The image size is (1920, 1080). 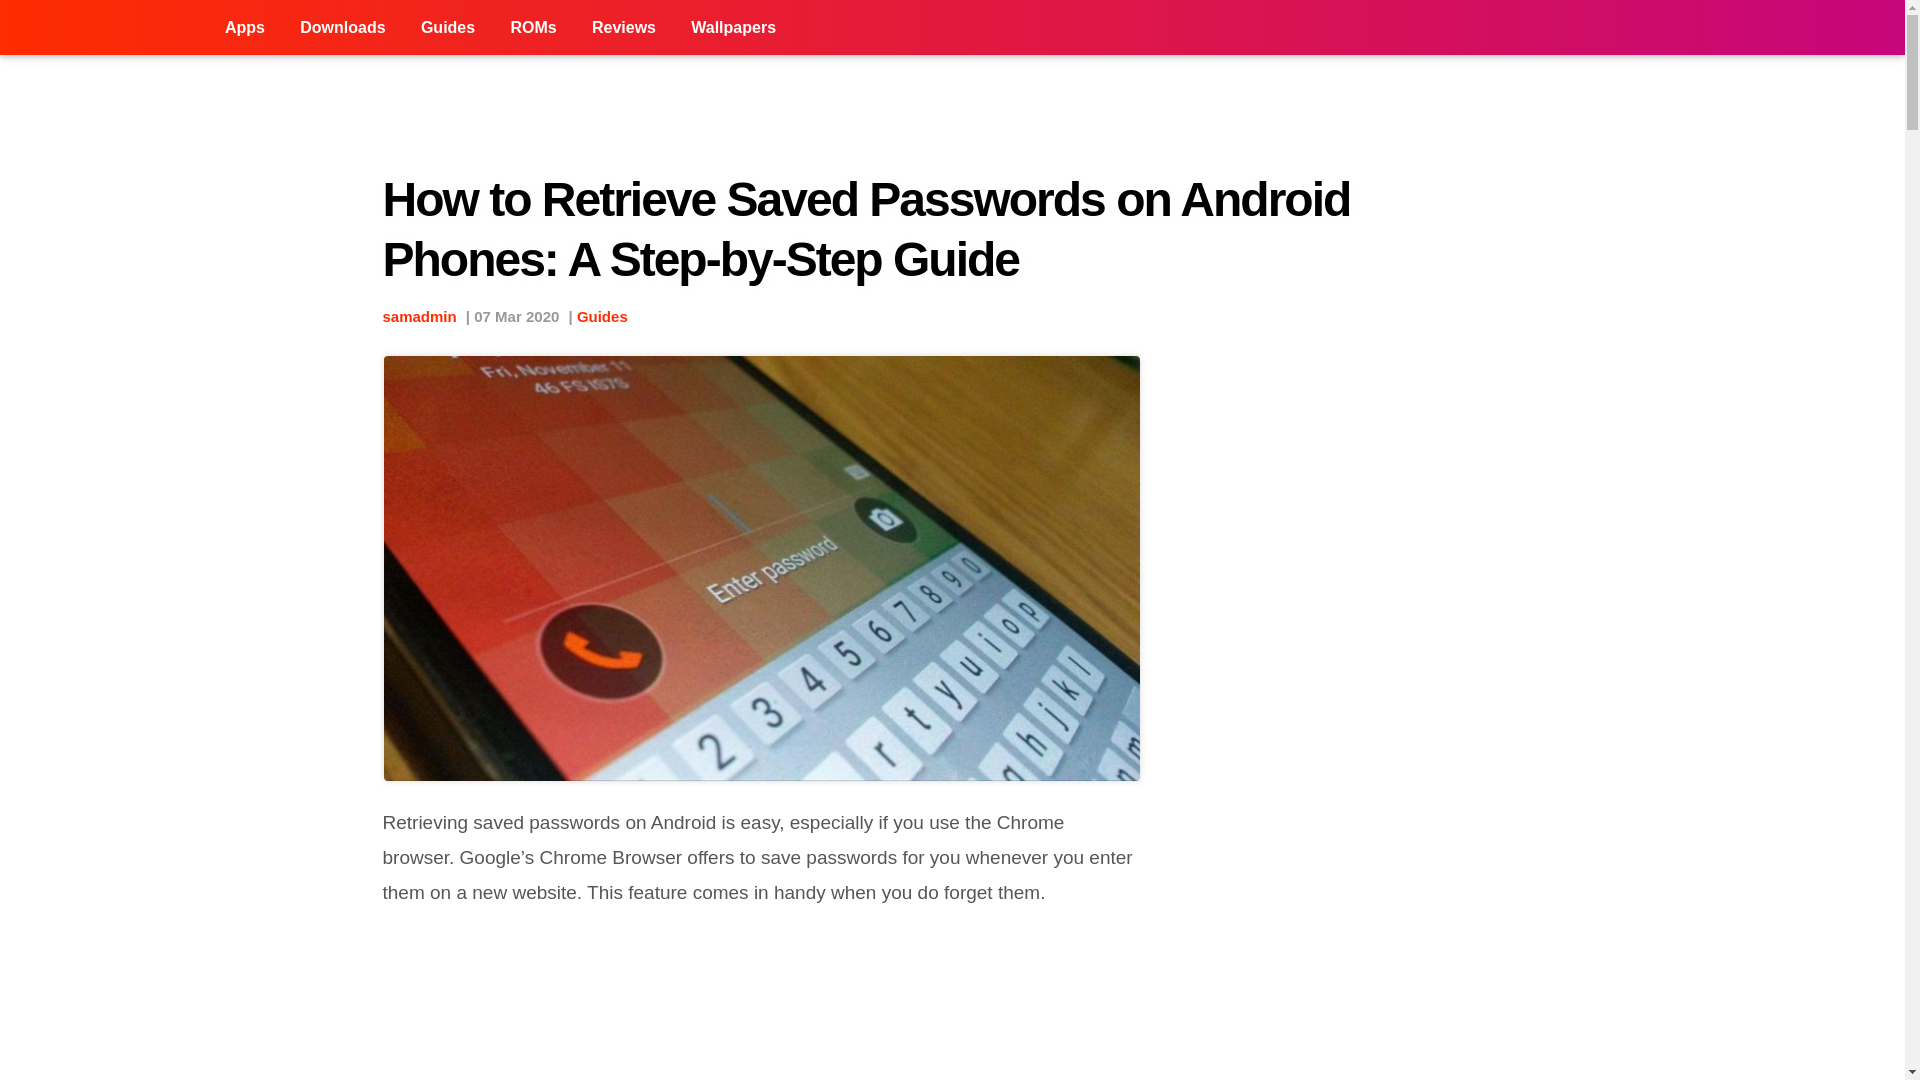 What do you see at coordinates (532, 28) in the screenshot?
I see `ROMs` at bounding box center [532, 28].